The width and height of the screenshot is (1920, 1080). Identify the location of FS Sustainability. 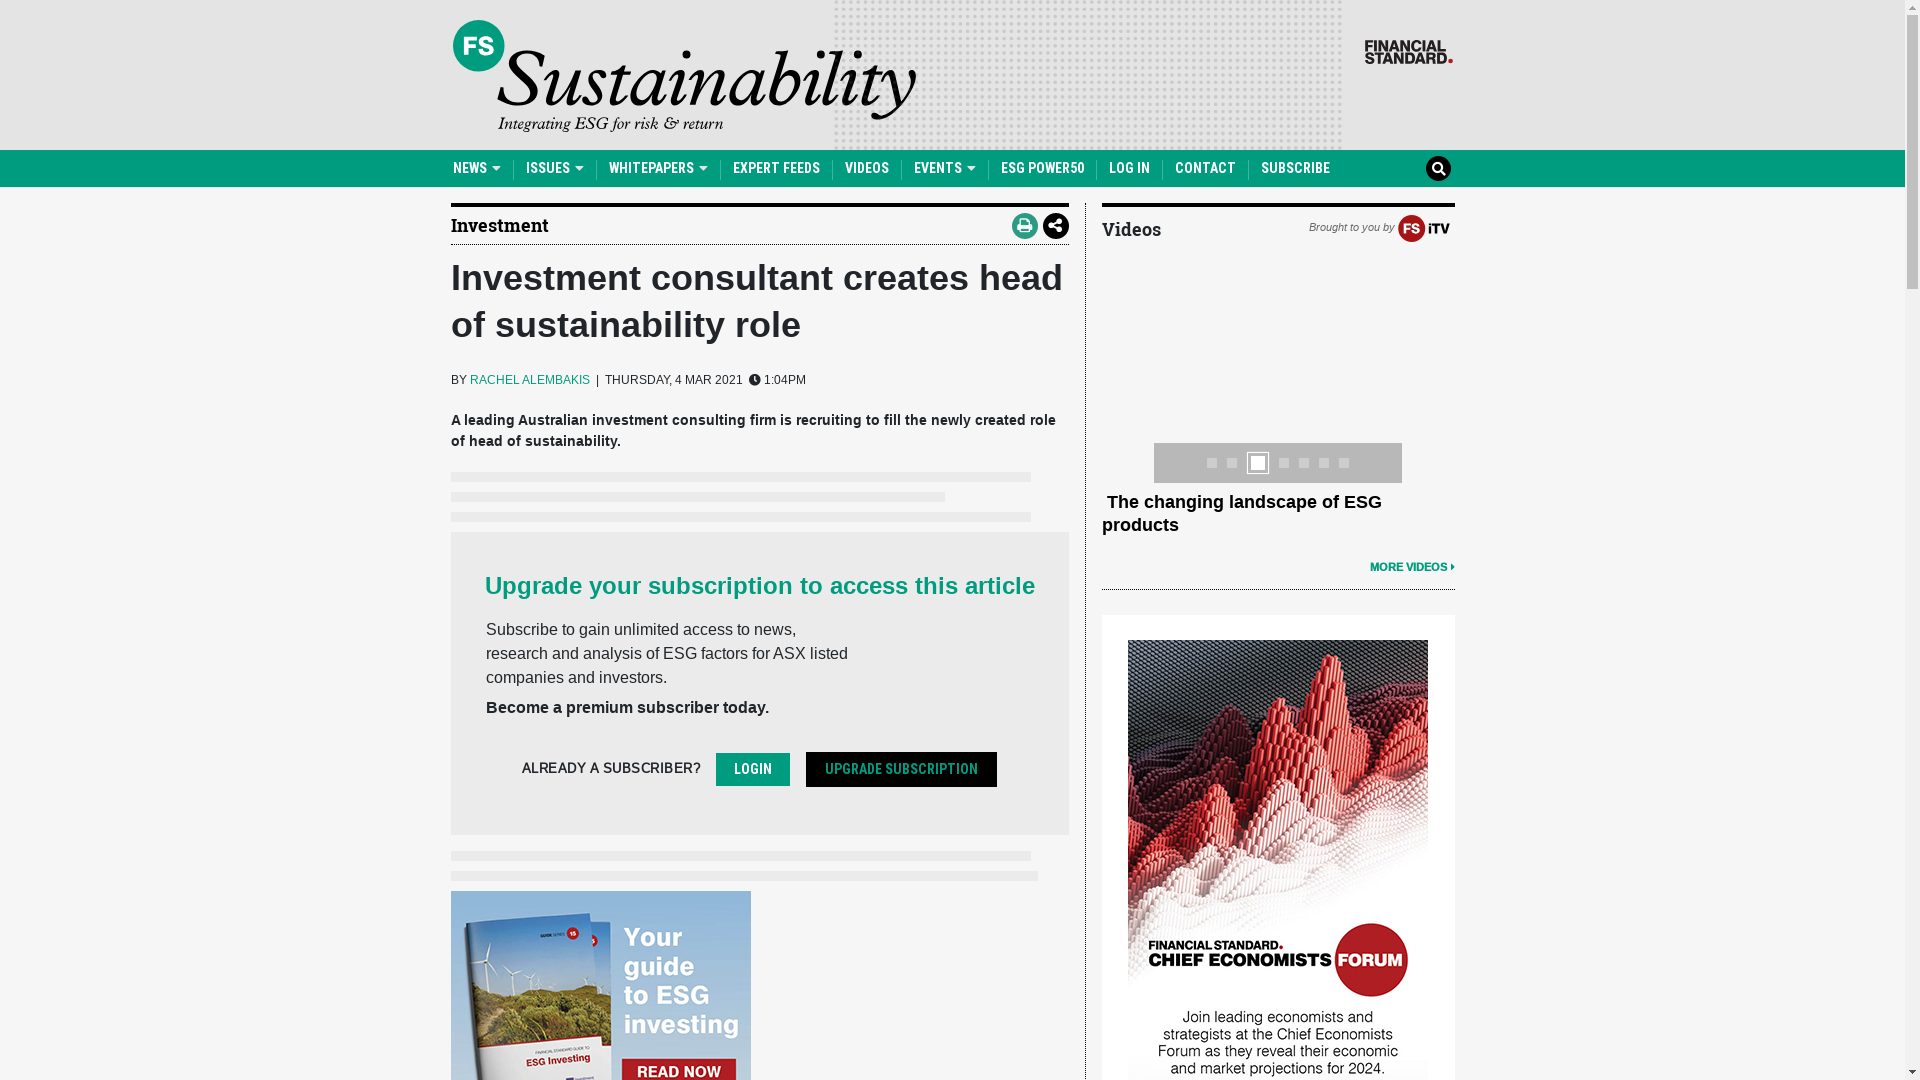
(684, 76).